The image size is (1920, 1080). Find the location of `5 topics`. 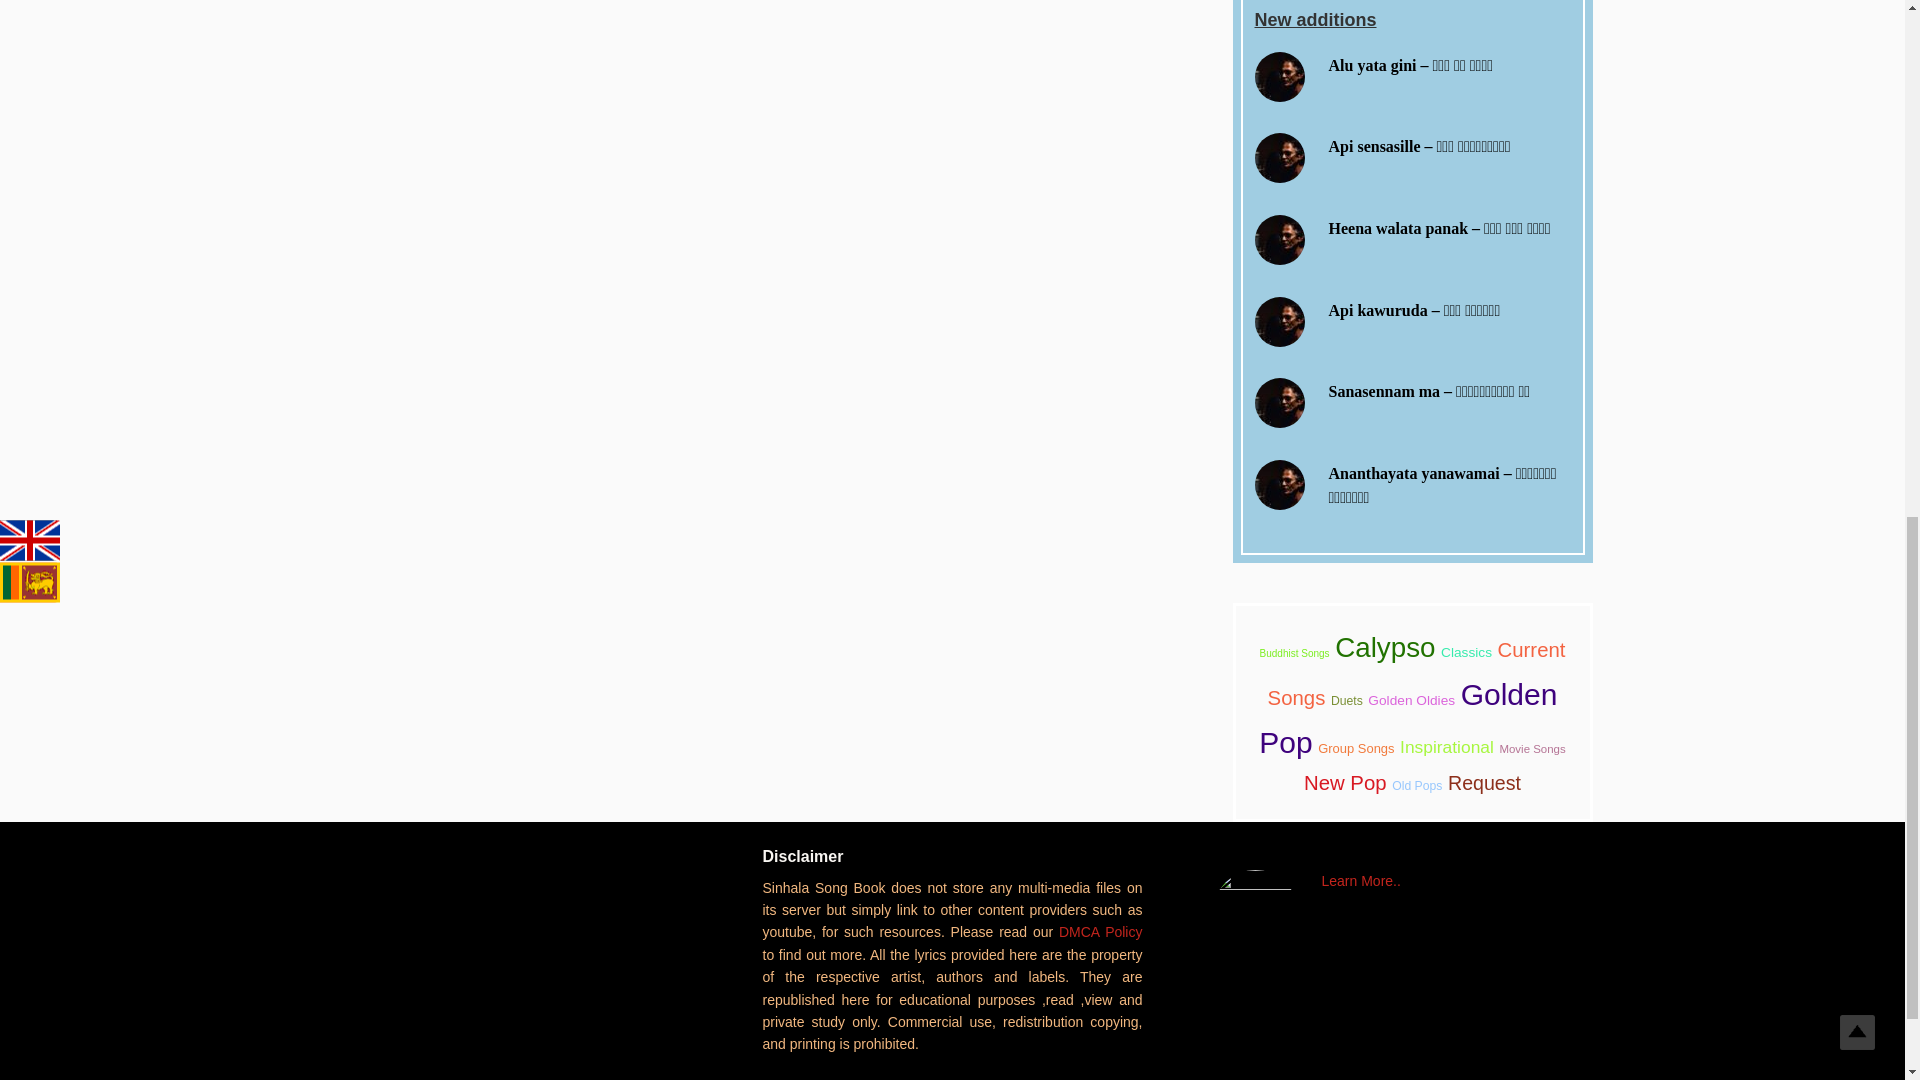

5 topics is located at coordinates (1294, 653).